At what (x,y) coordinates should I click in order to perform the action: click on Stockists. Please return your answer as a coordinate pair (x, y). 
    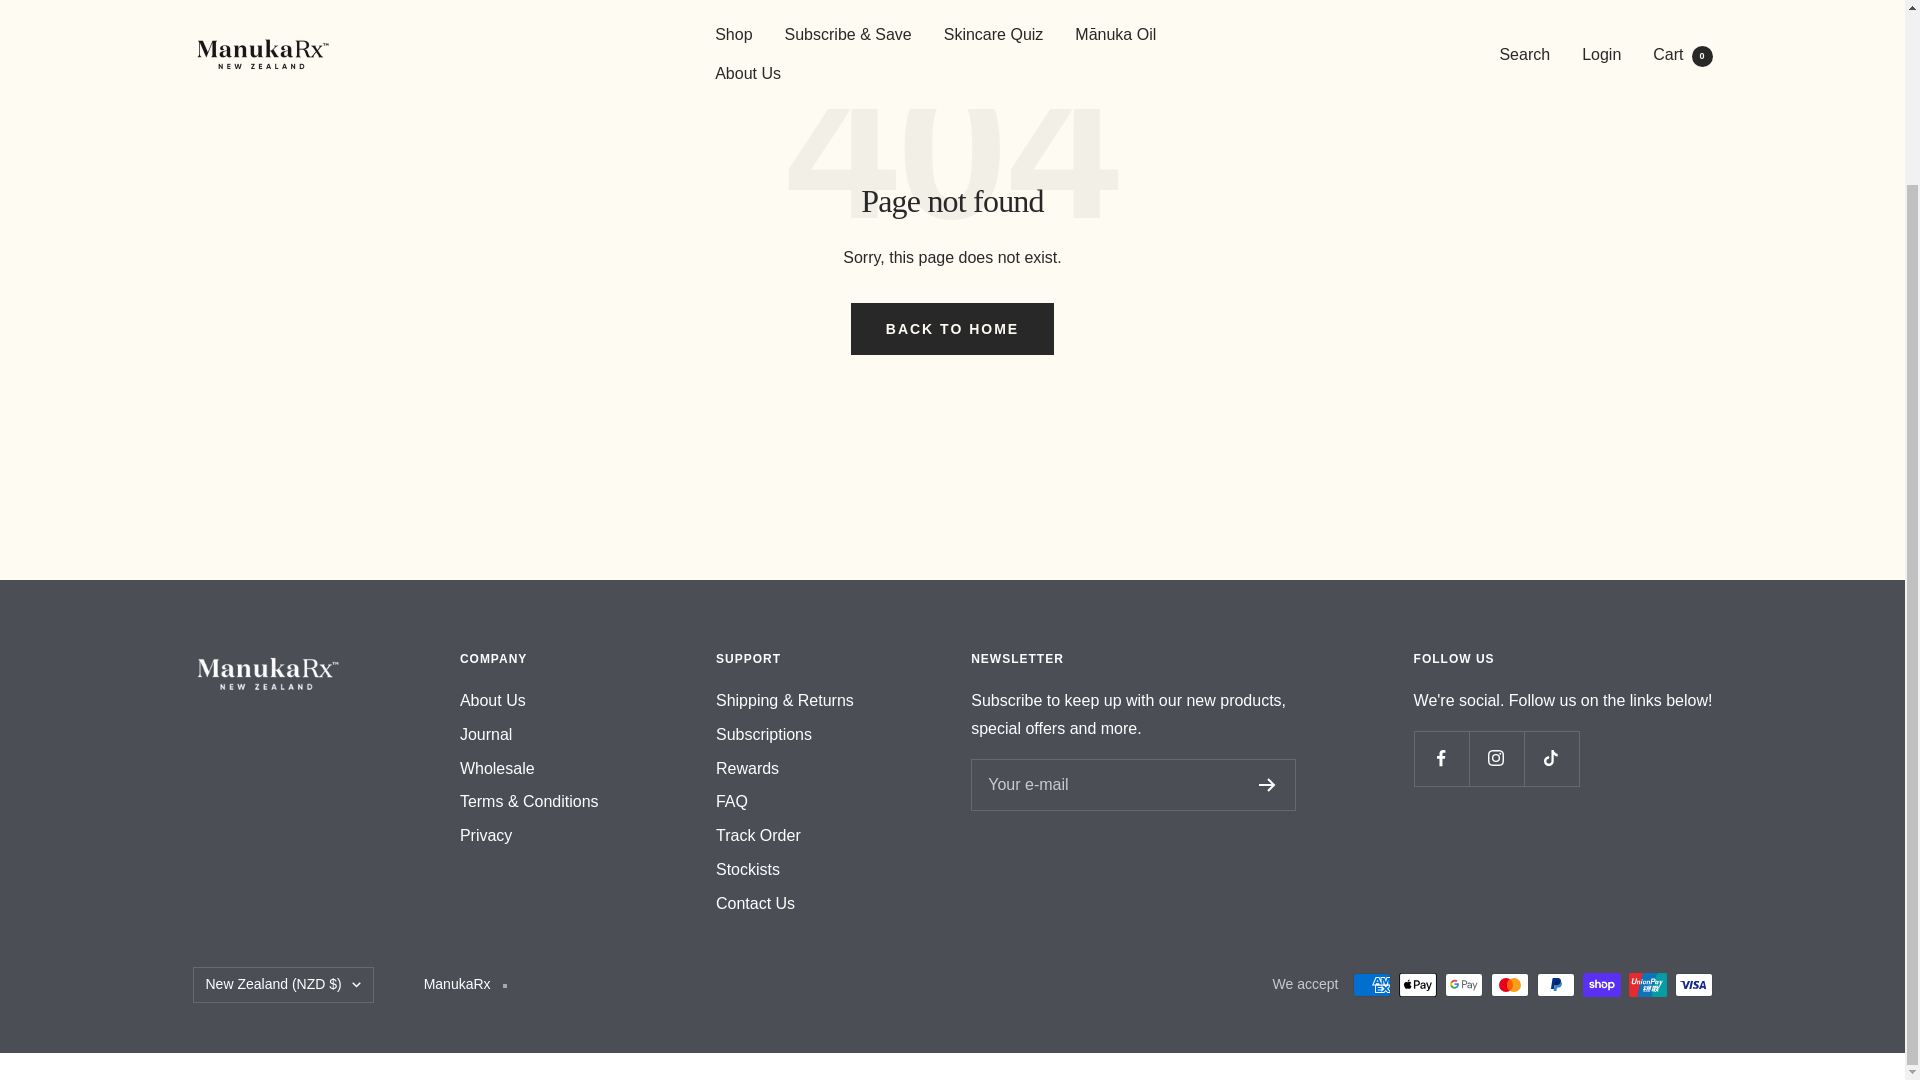
    Looking at the image, I should click on (748, 870).